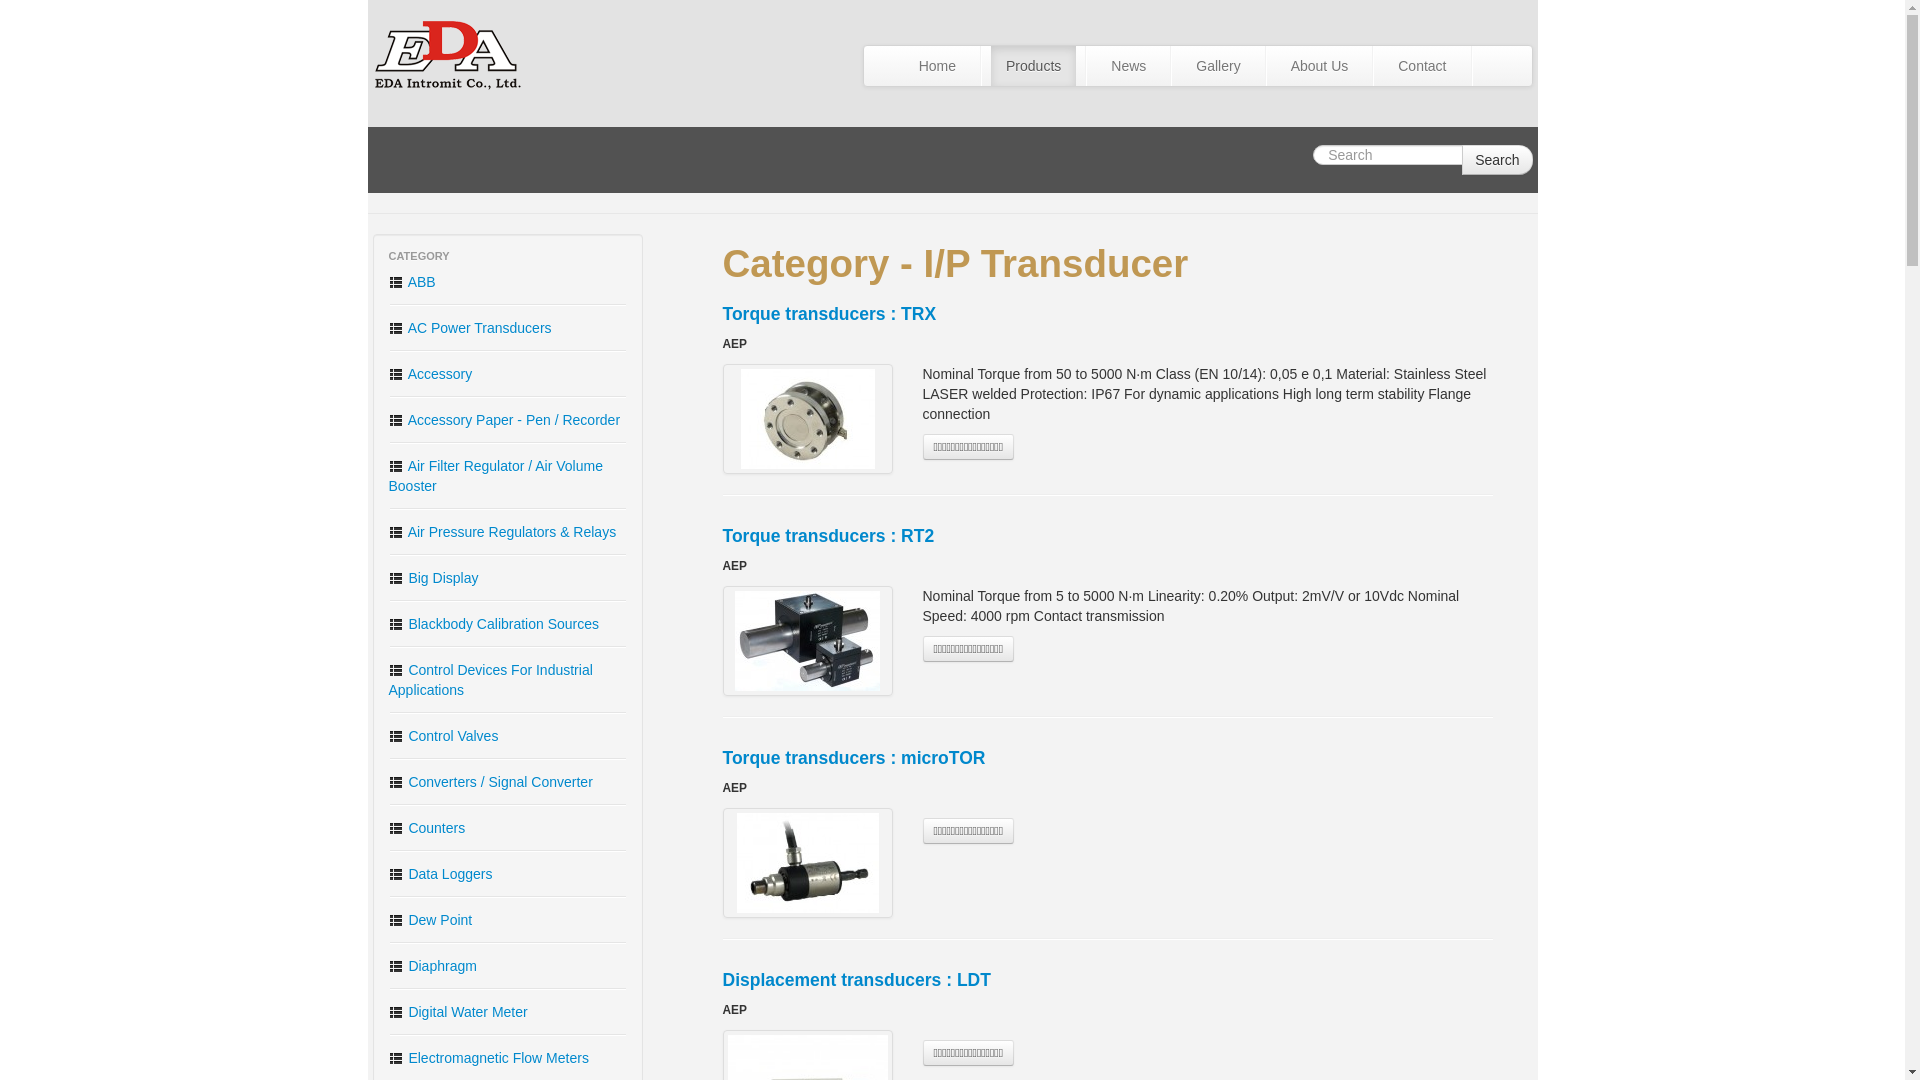 This screenshot has height=1080, width=1920. What do you see at coordinates (508, 577) in the screenshot?
I see `View Category - Big Display` at bounding box center [508, 577].